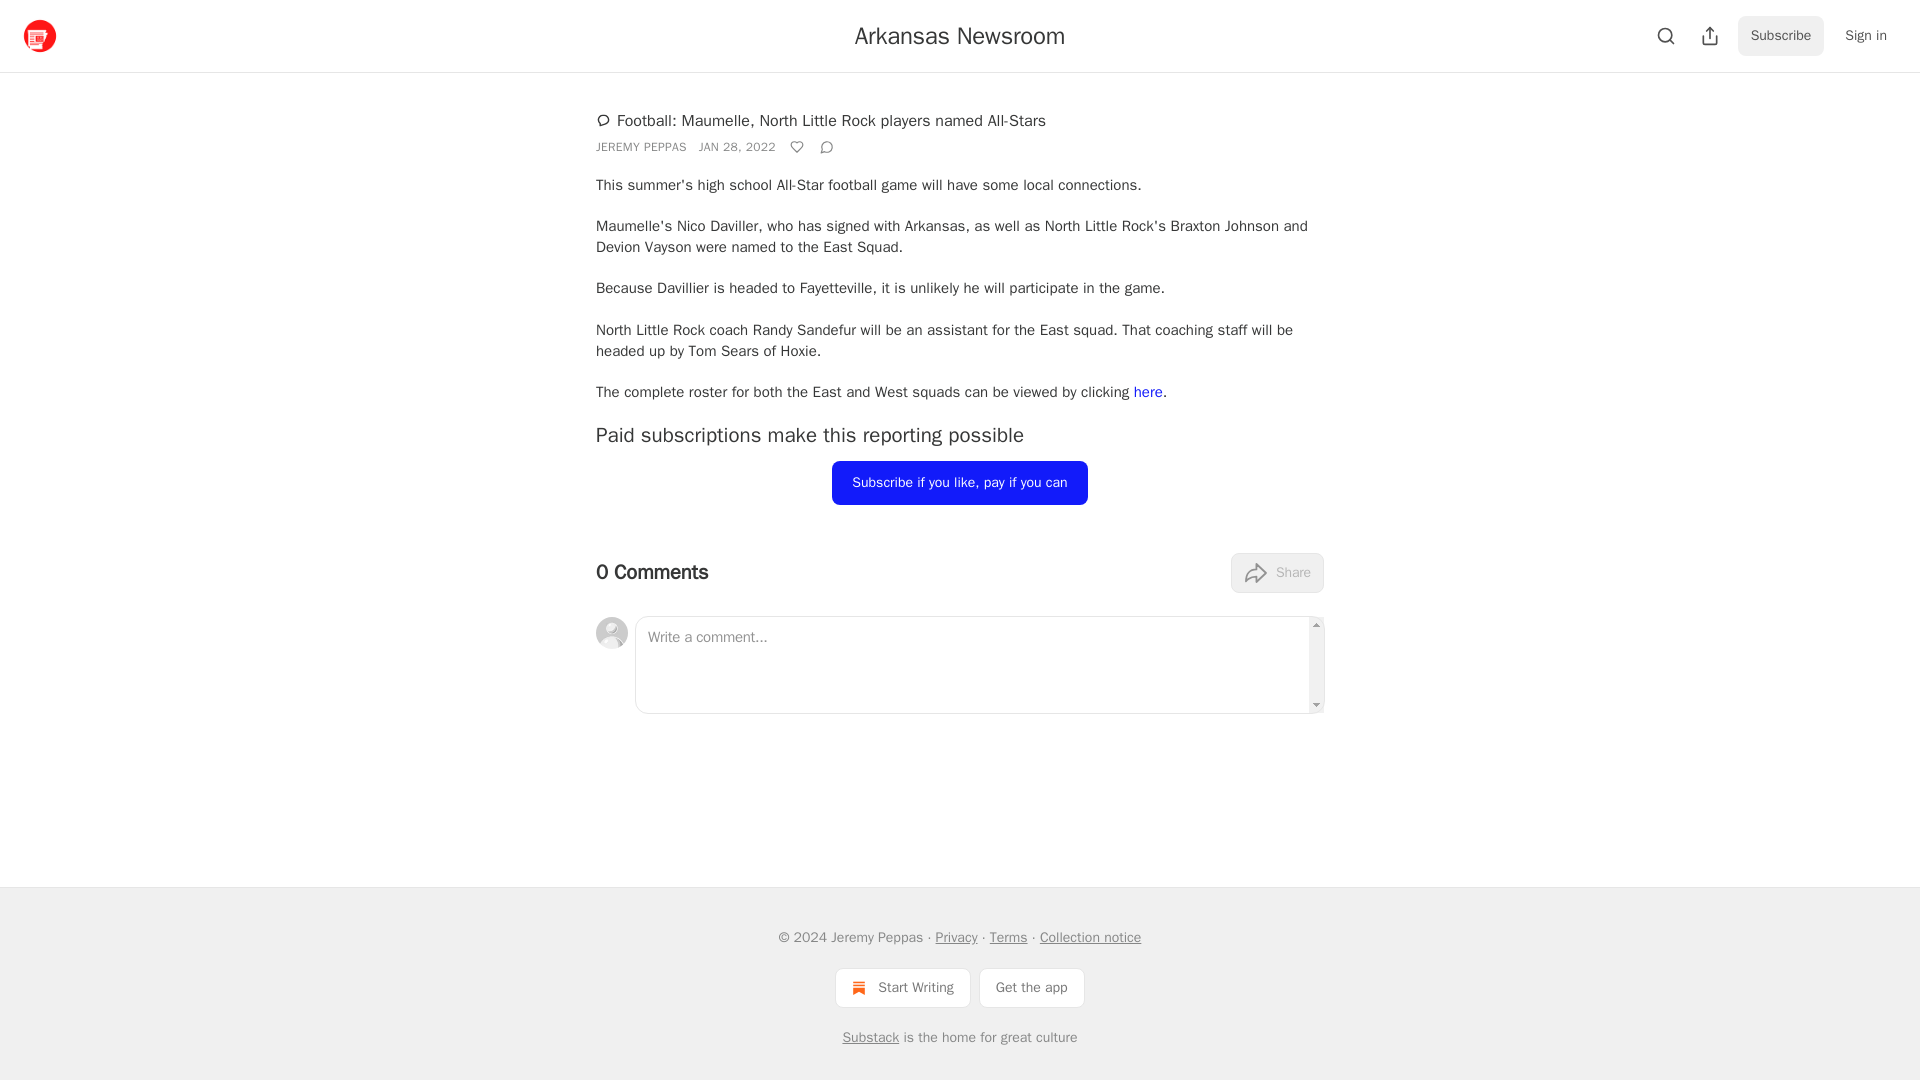  What do you see at coordinates (870, 1038) in the screenshot?
I see `Substack` at bounding box center [870, 1038].